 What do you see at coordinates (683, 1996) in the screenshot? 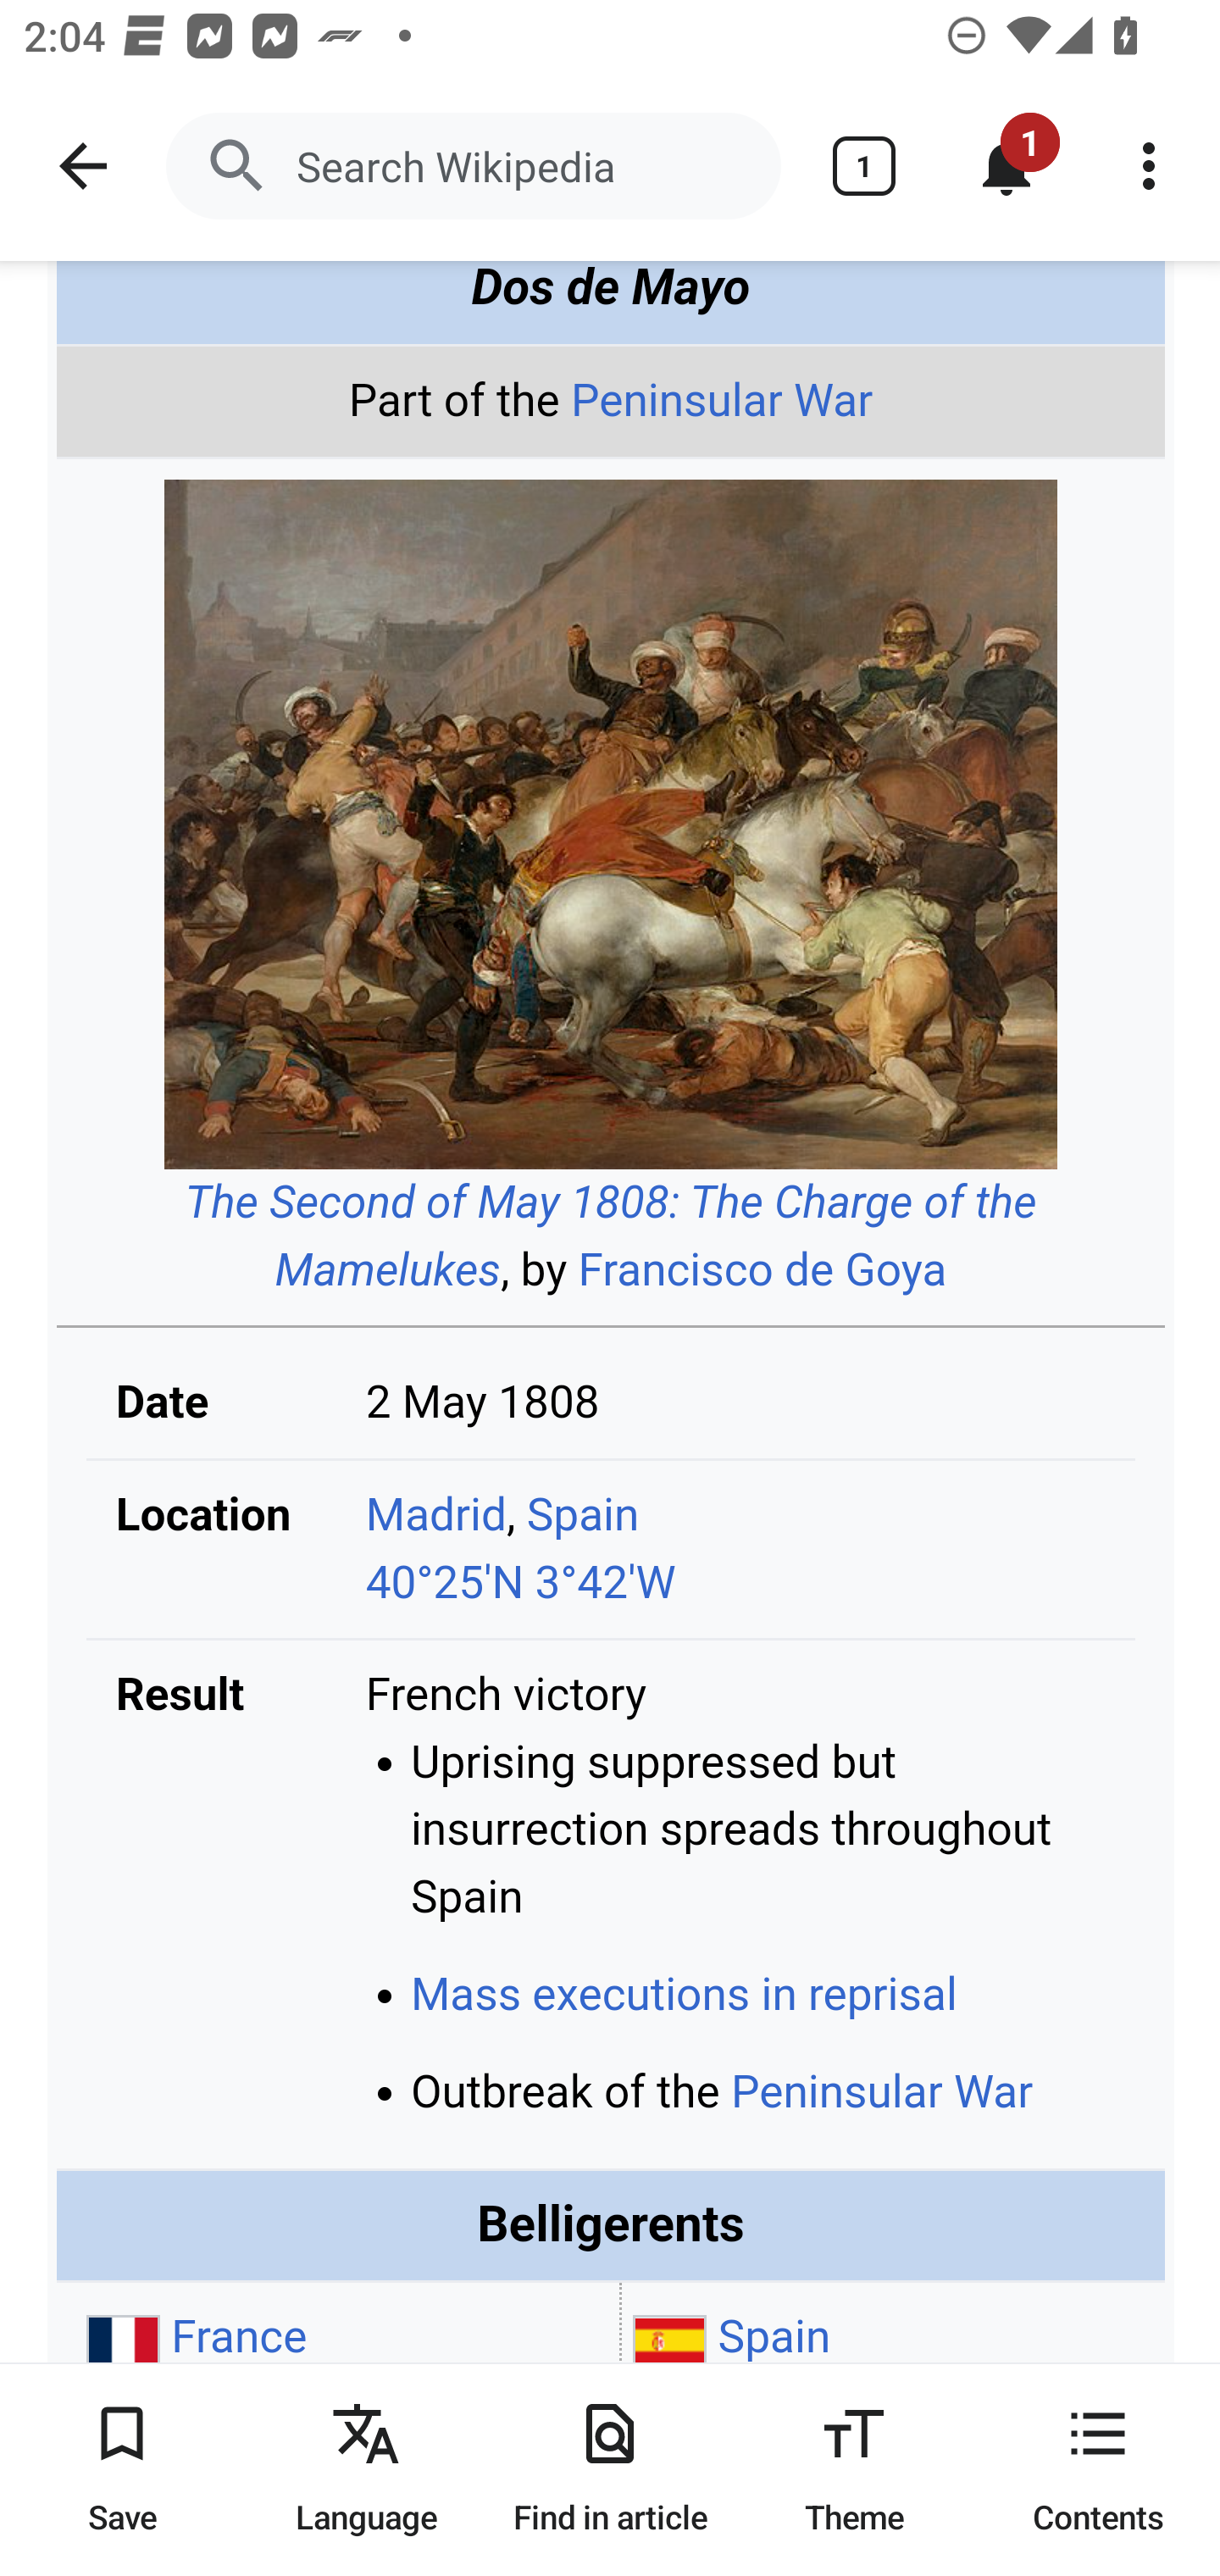
I see `Mass executions in reprisal` at bounding box center [683, 1996].